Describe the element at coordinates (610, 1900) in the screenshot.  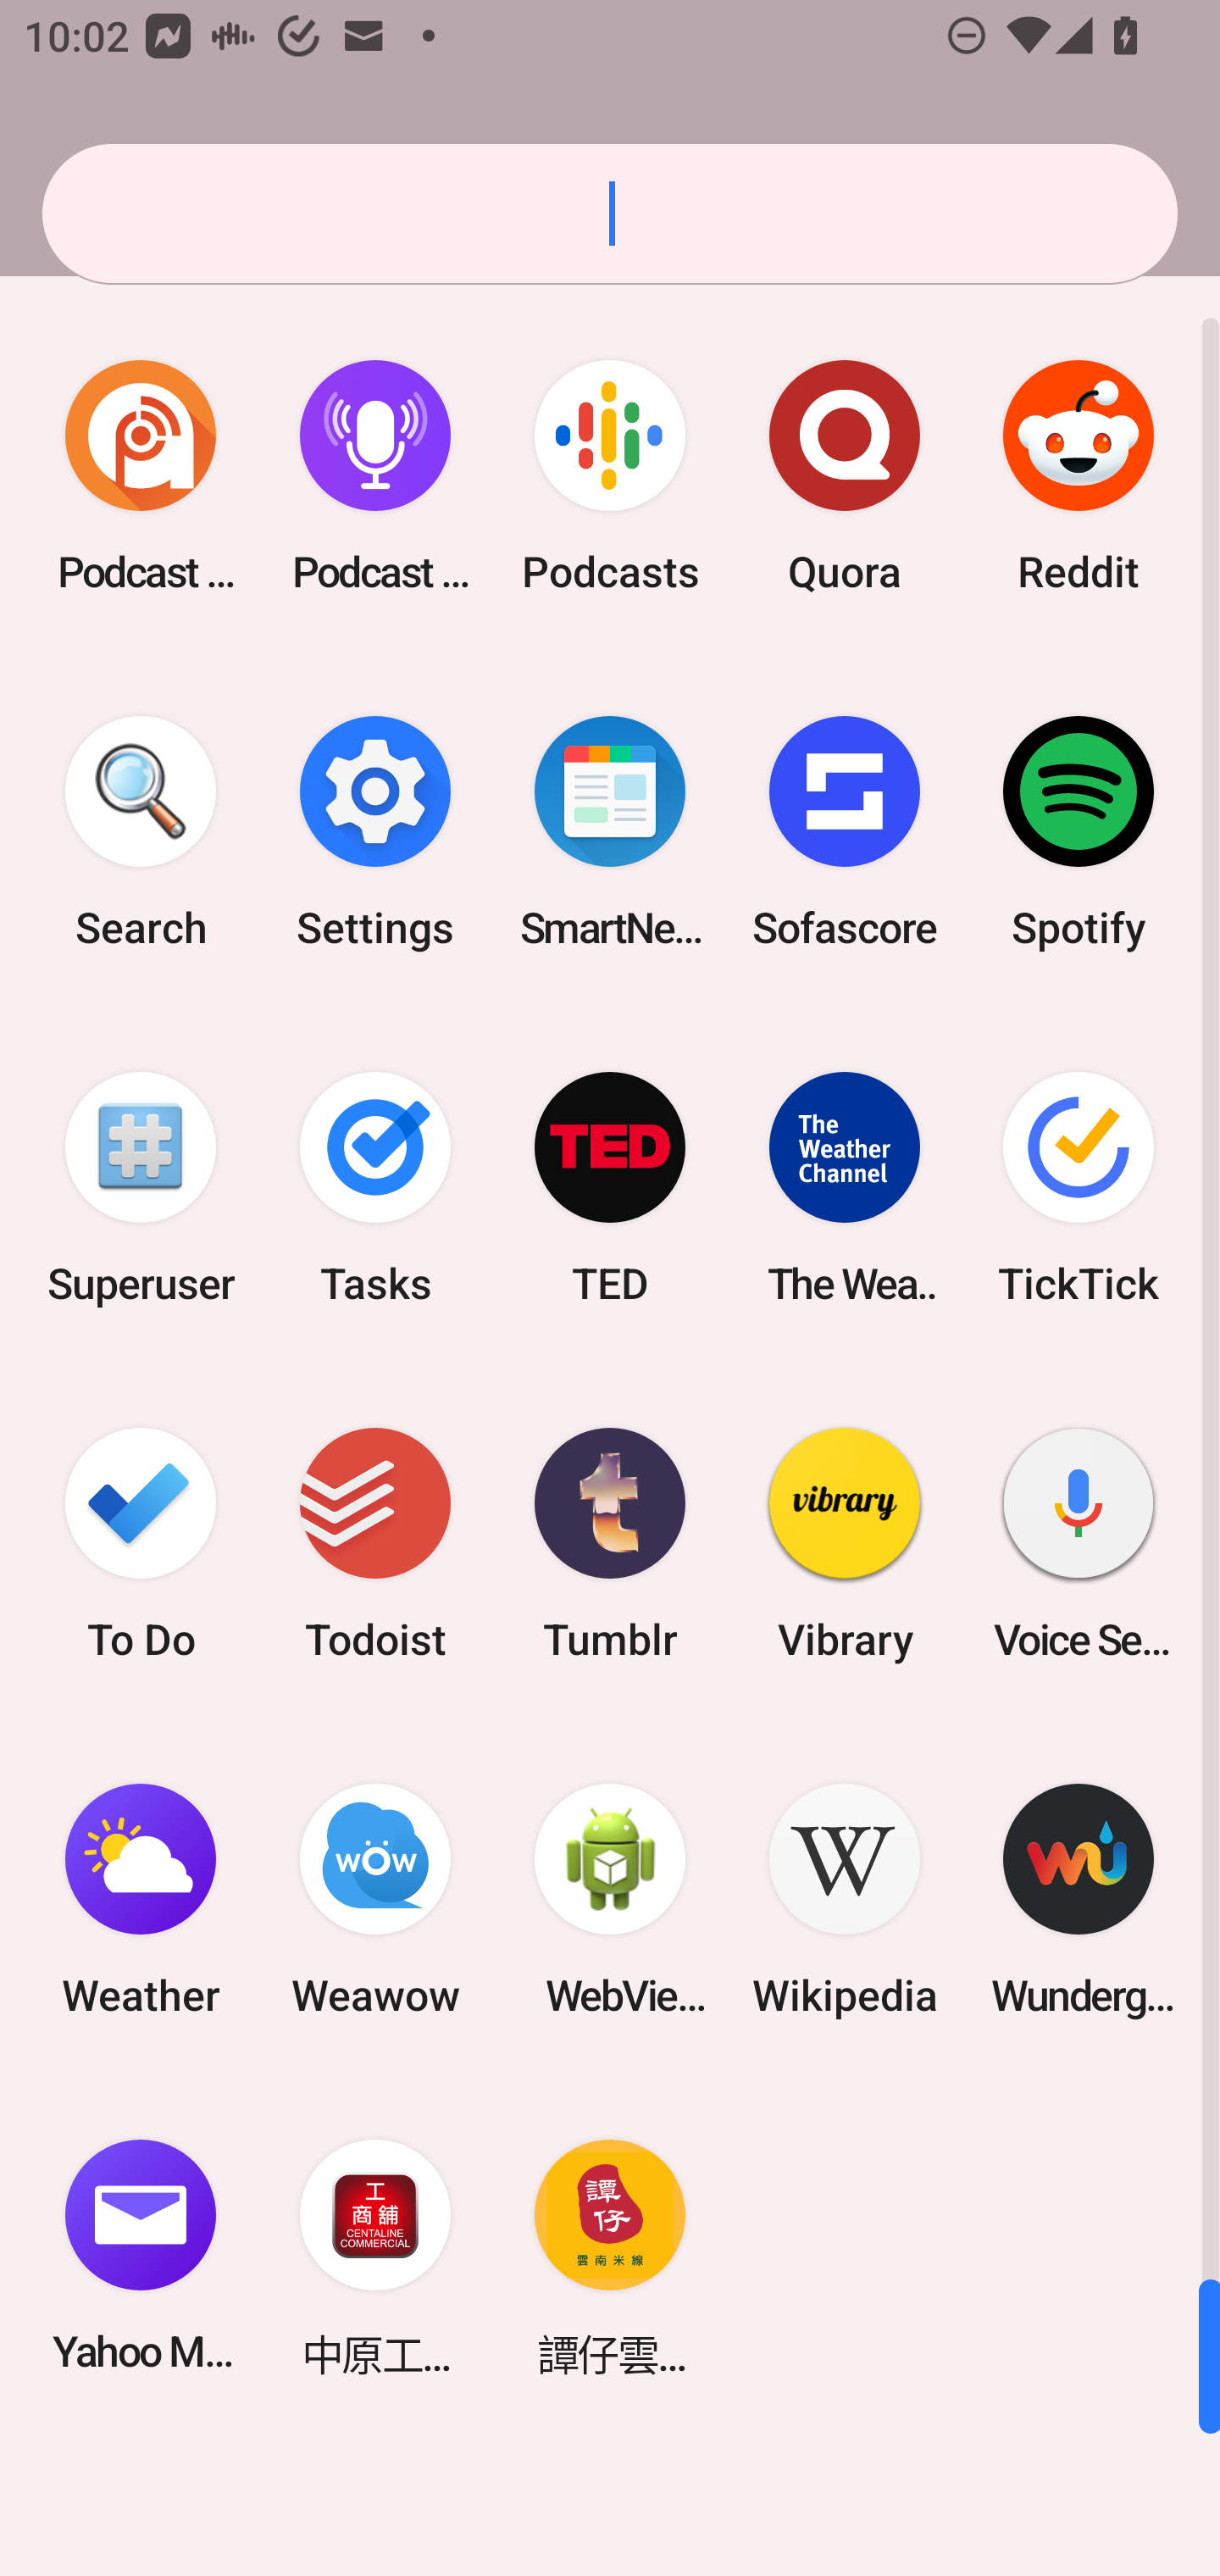
I see `WebView Browser Tester` at that location.